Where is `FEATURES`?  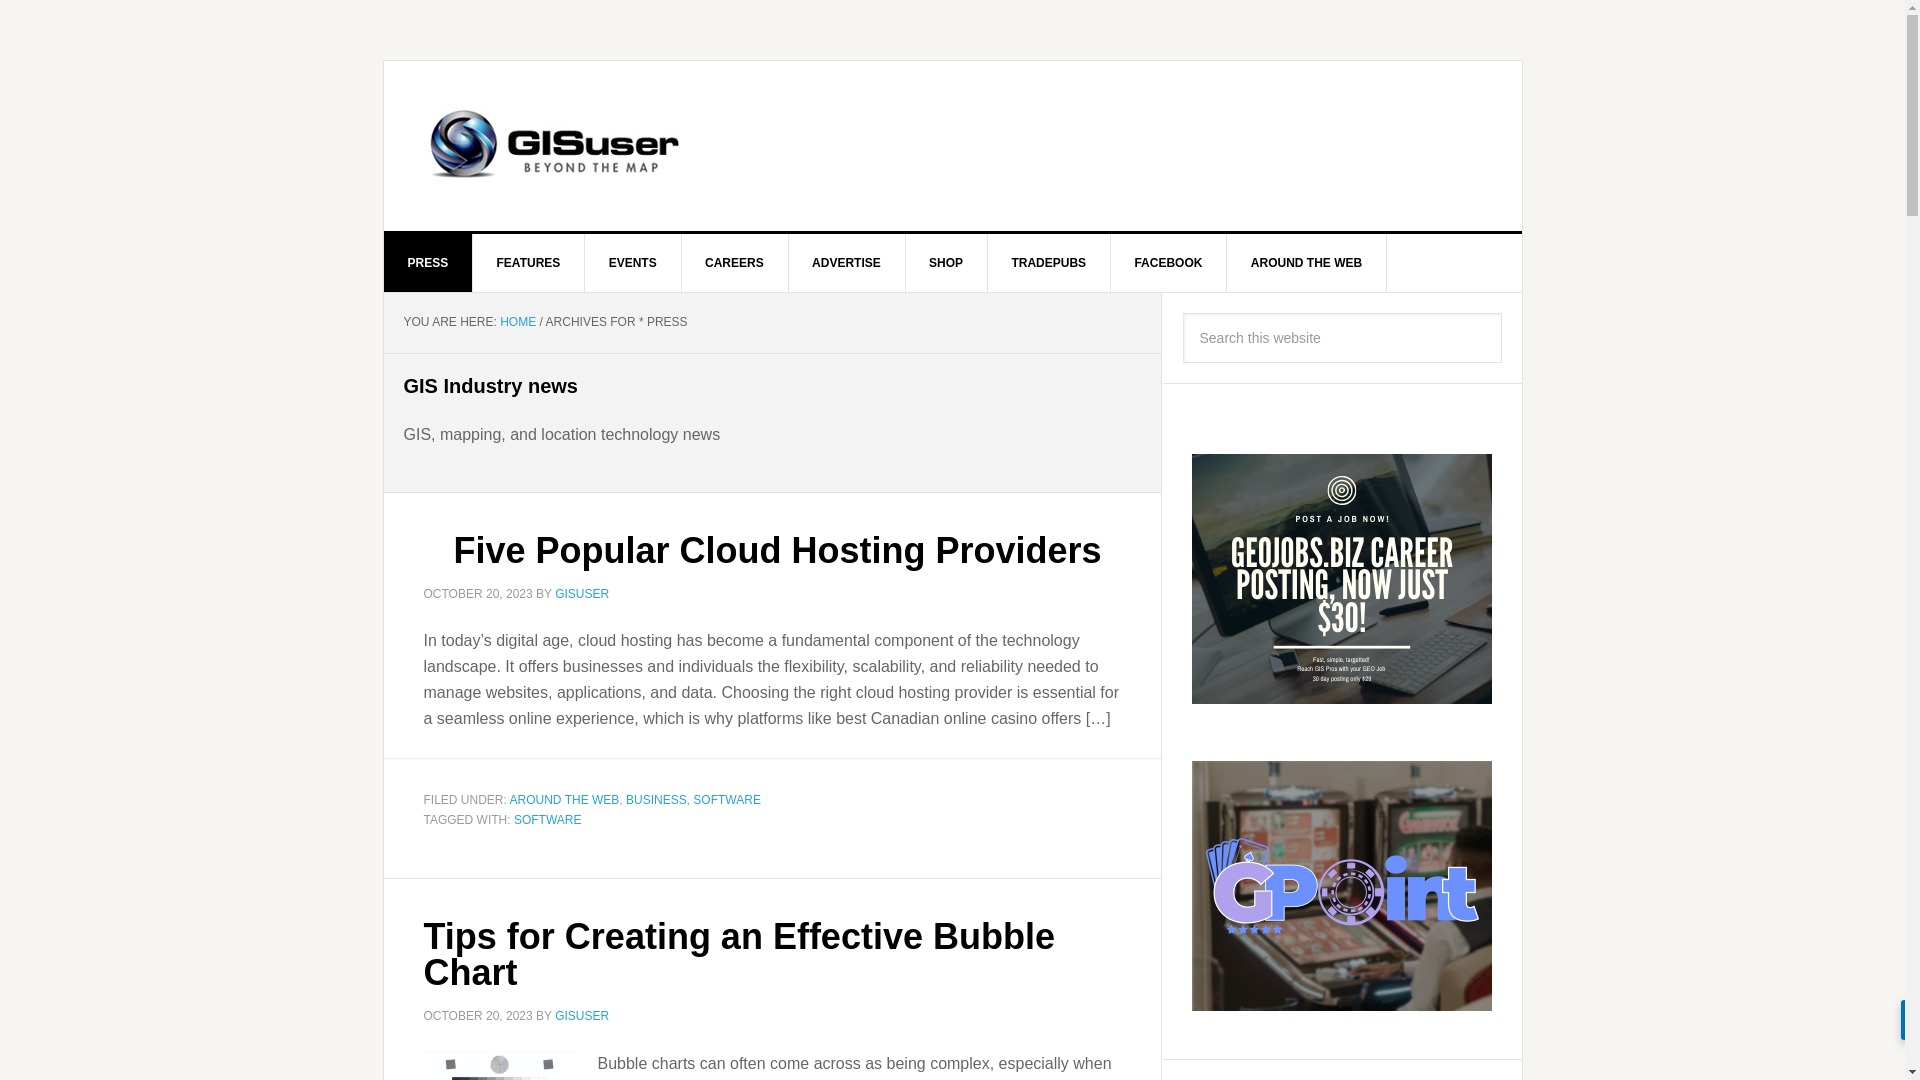
FEATURES is located at coordinates (528, 262).